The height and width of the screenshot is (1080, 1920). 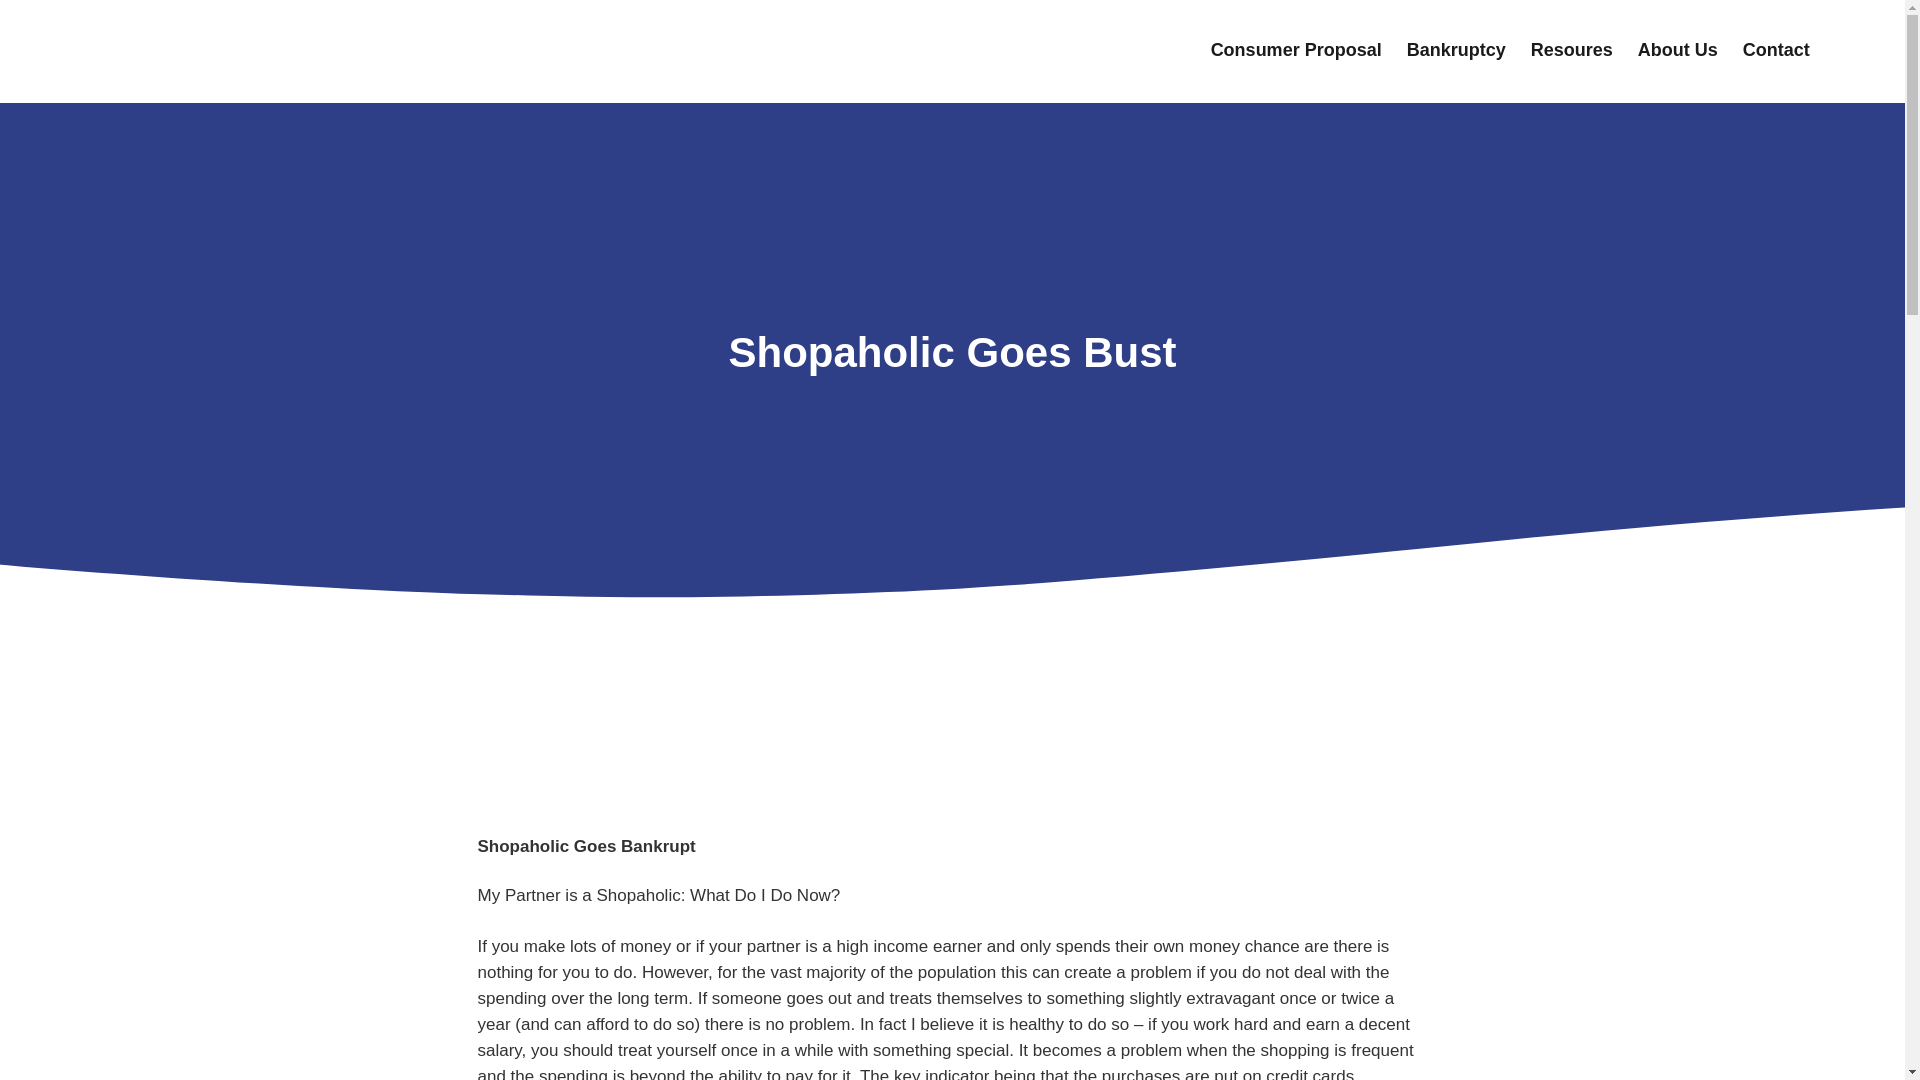 What do you see at coordinates (1678, 50) in the screenshot?
I see `About Us` at bounding box center [1678, 50].